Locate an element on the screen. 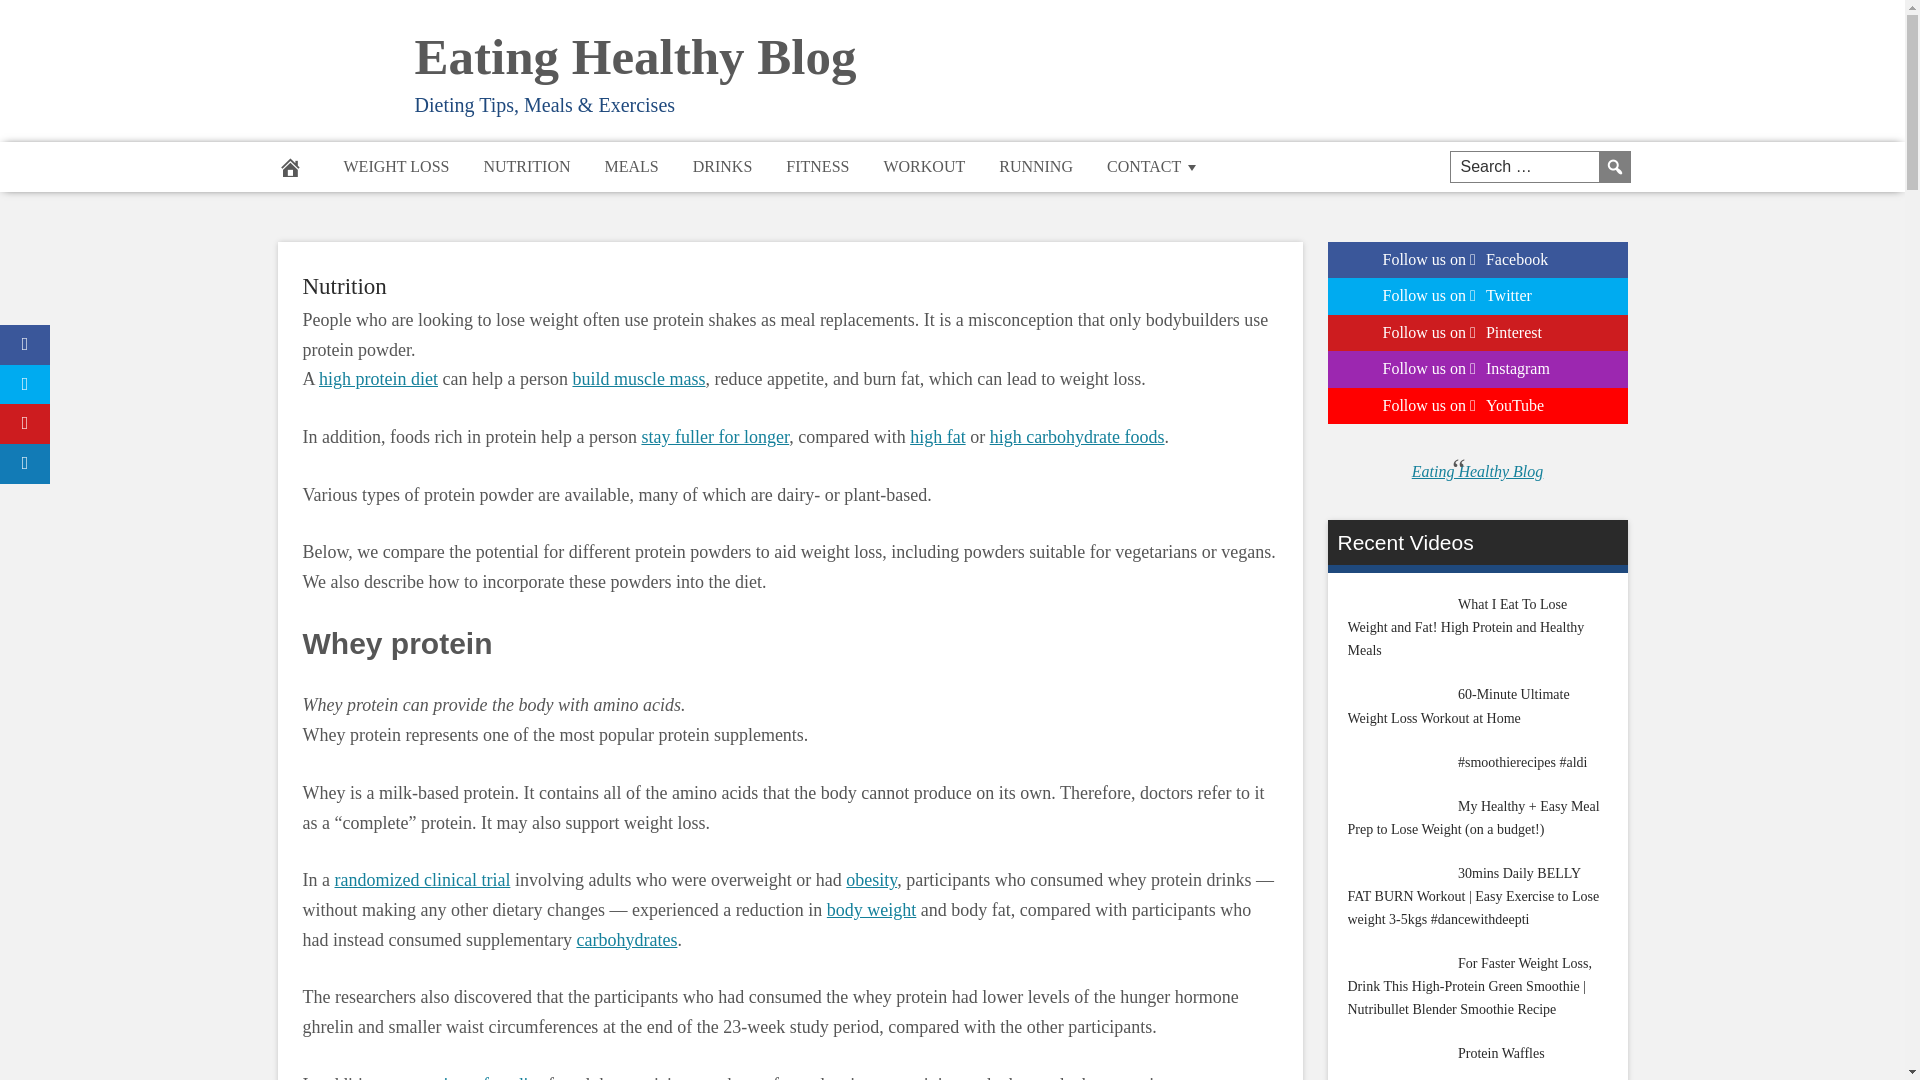  Eating Healthy Blog is located at coordinates (635, 57).